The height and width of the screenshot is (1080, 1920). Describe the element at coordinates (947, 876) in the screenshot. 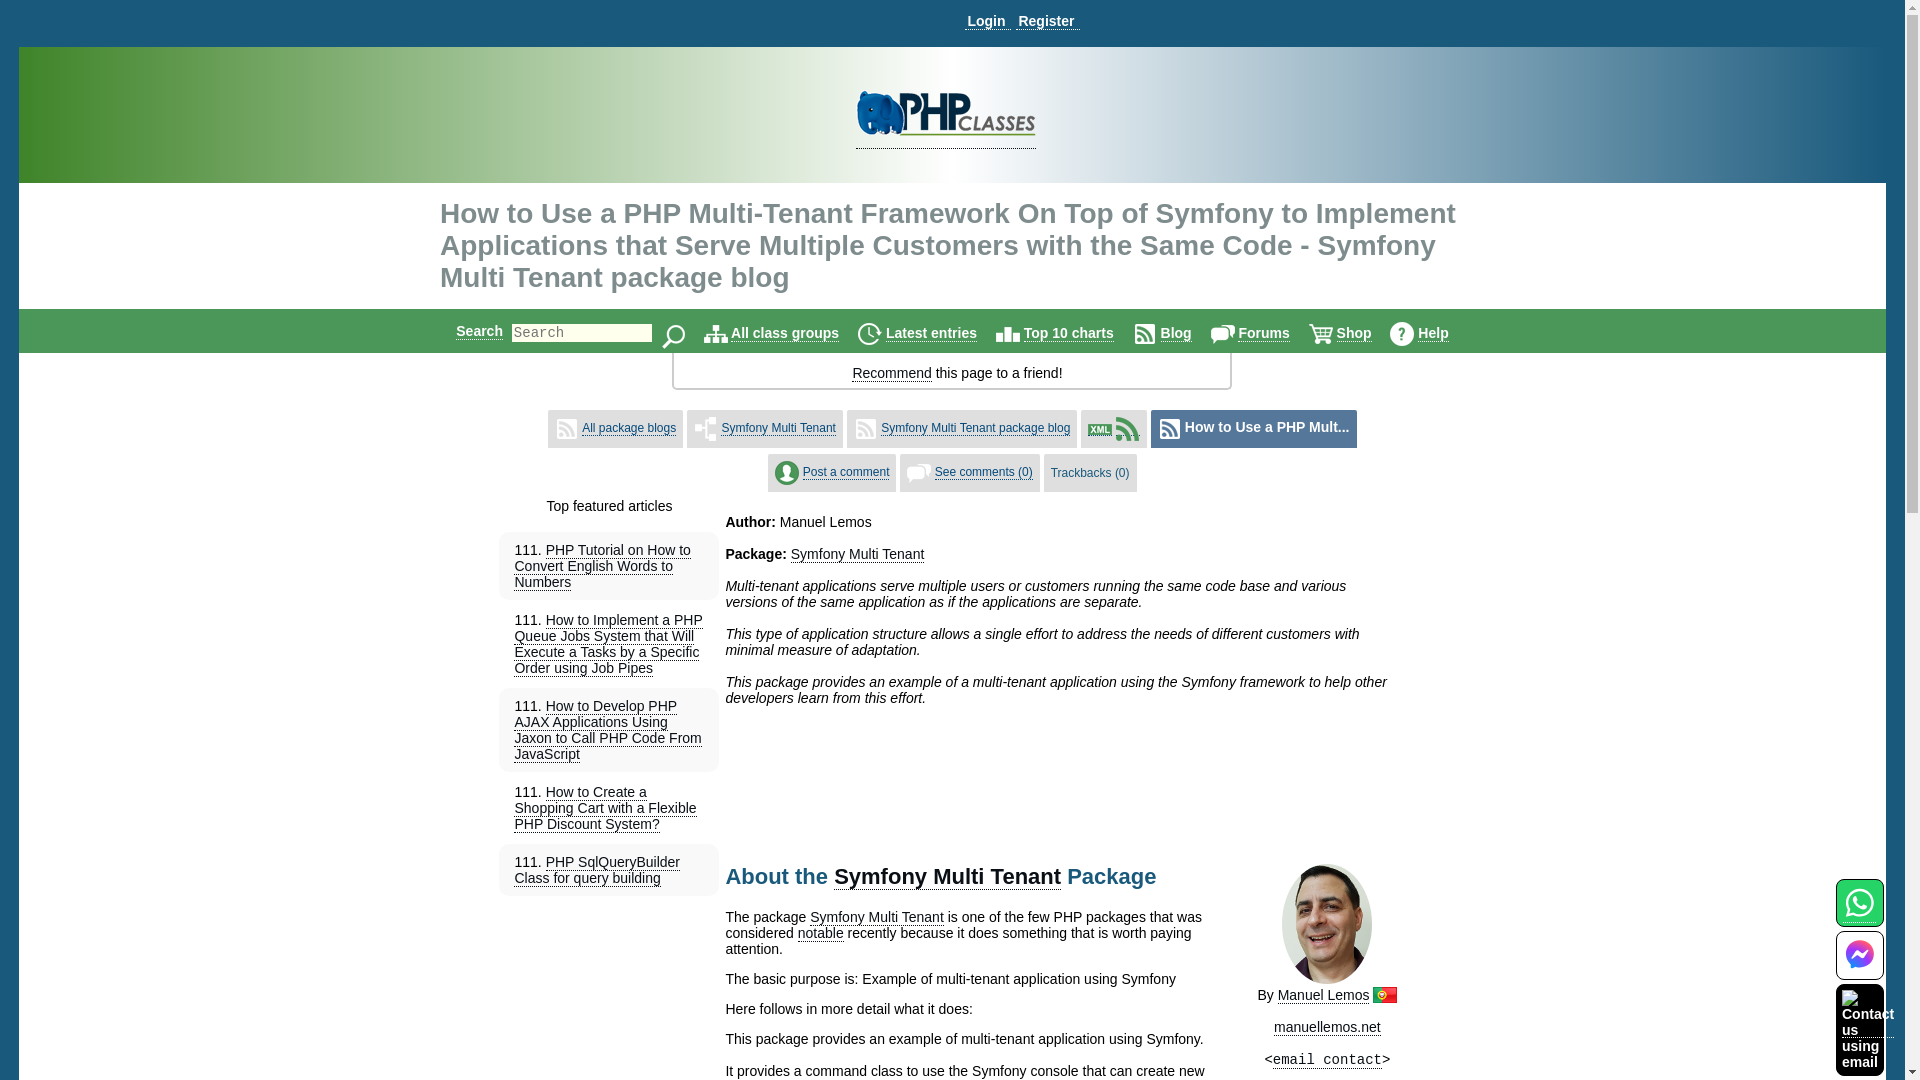

I see `Symfony Multi Tenant` at that location.